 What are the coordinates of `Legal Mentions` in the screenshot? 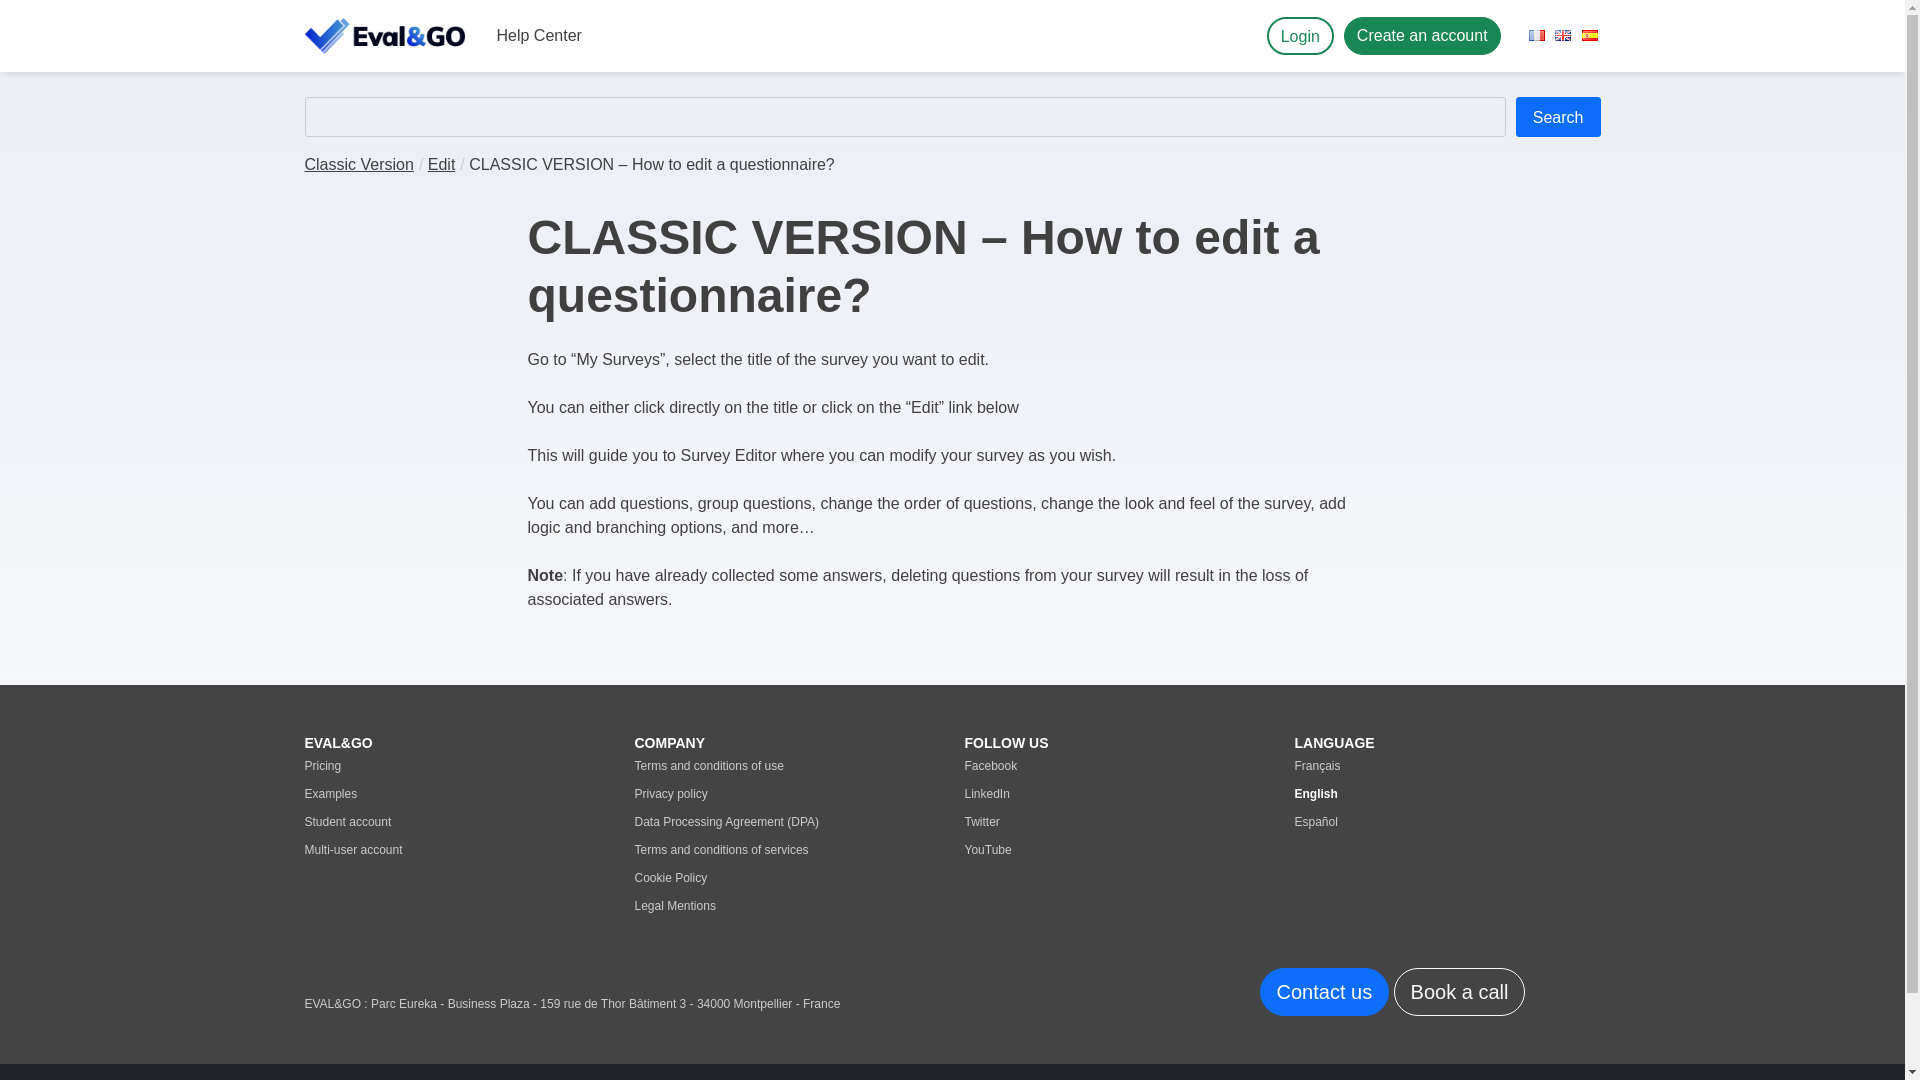 It's located at (786, 906).